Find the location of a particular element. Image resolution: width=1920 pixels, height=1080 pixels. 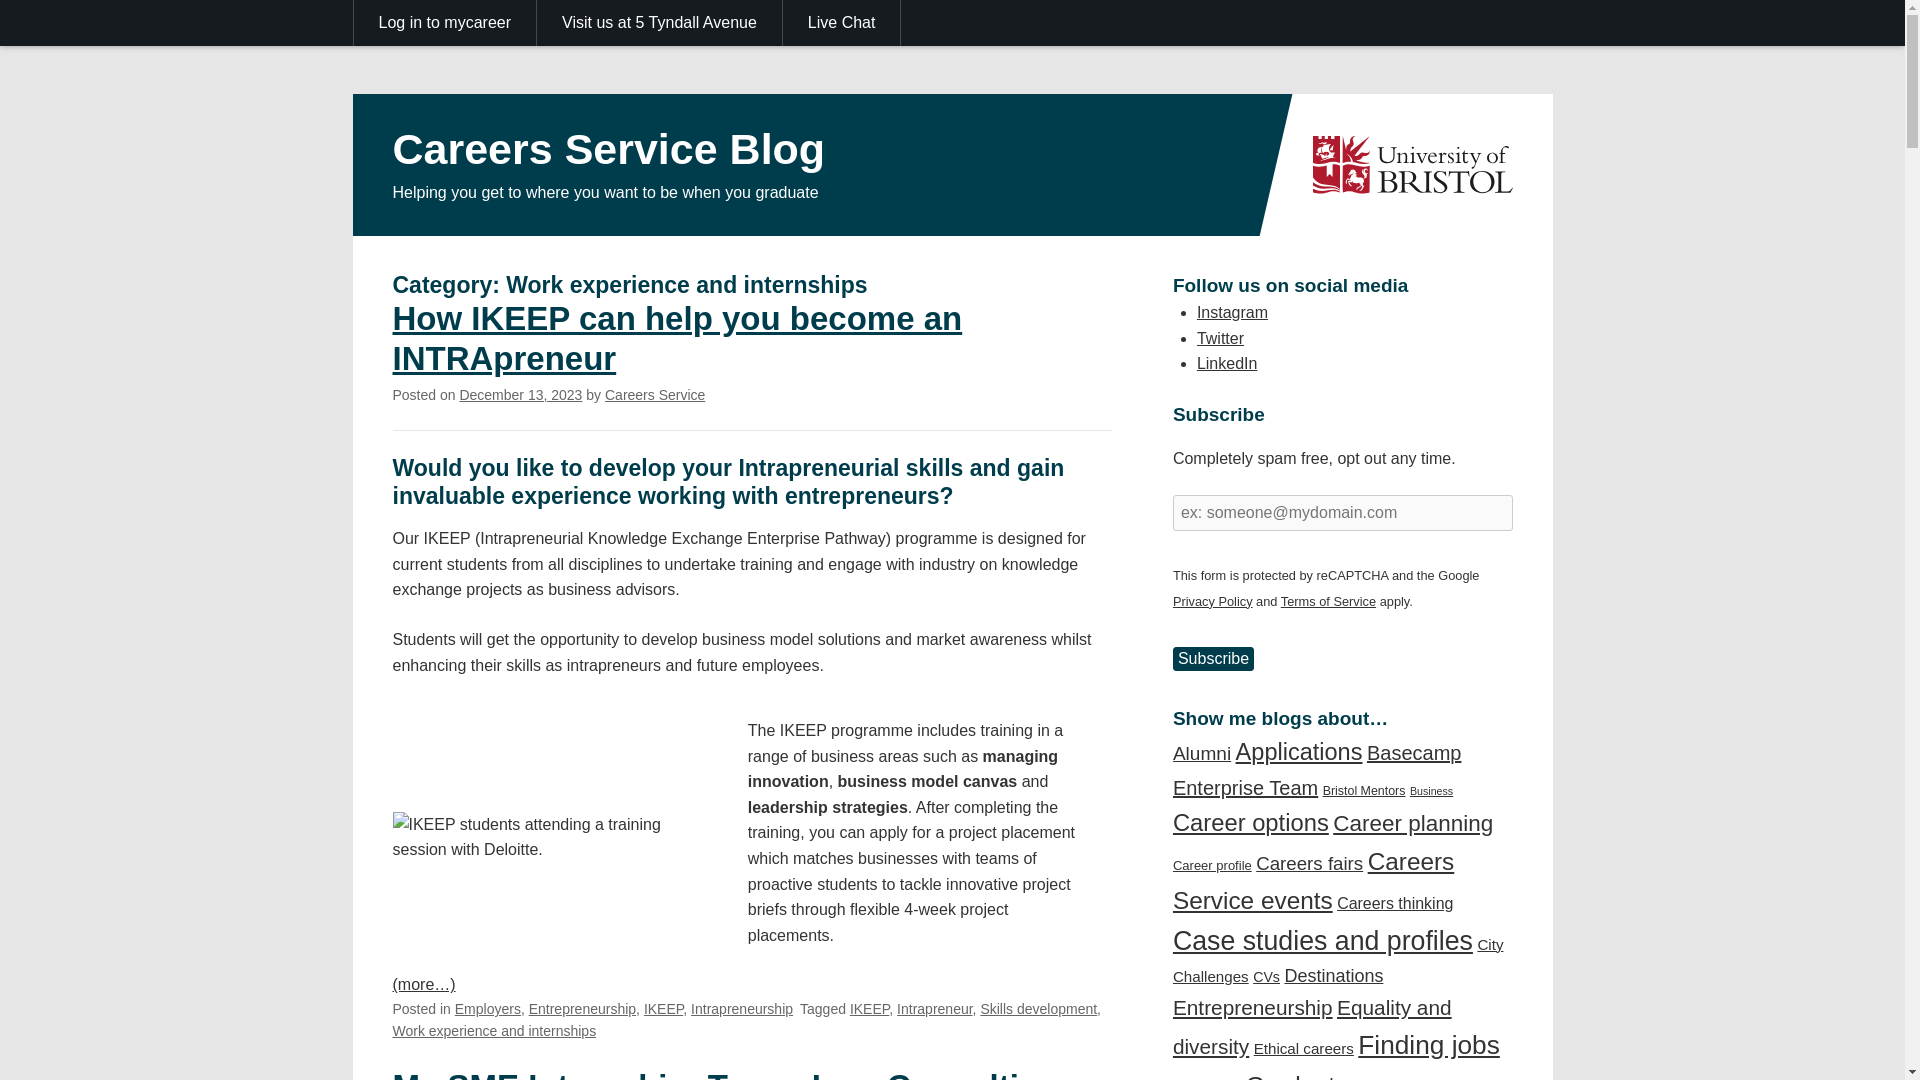

Careers Service is located at coordinates (654, 394).